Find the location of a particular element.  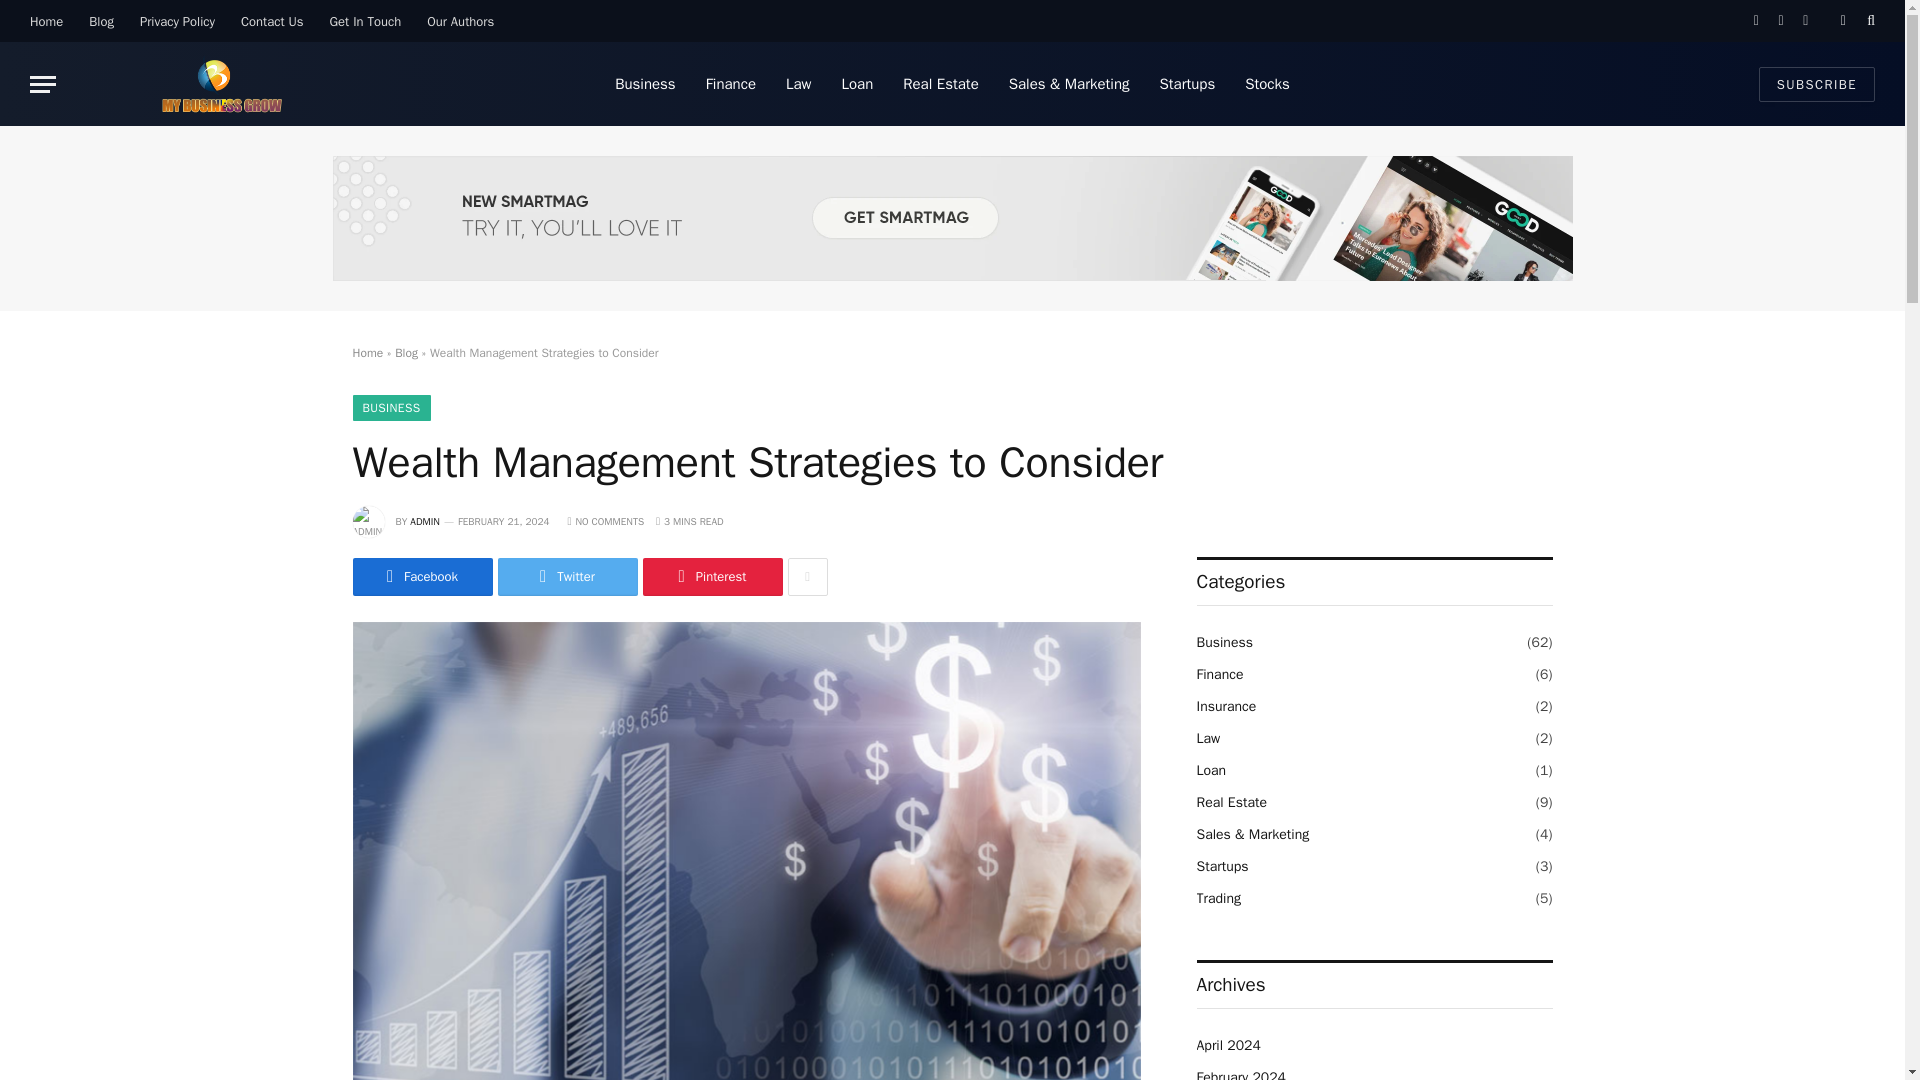

My Business Grow is located at coordinates (222, 84).